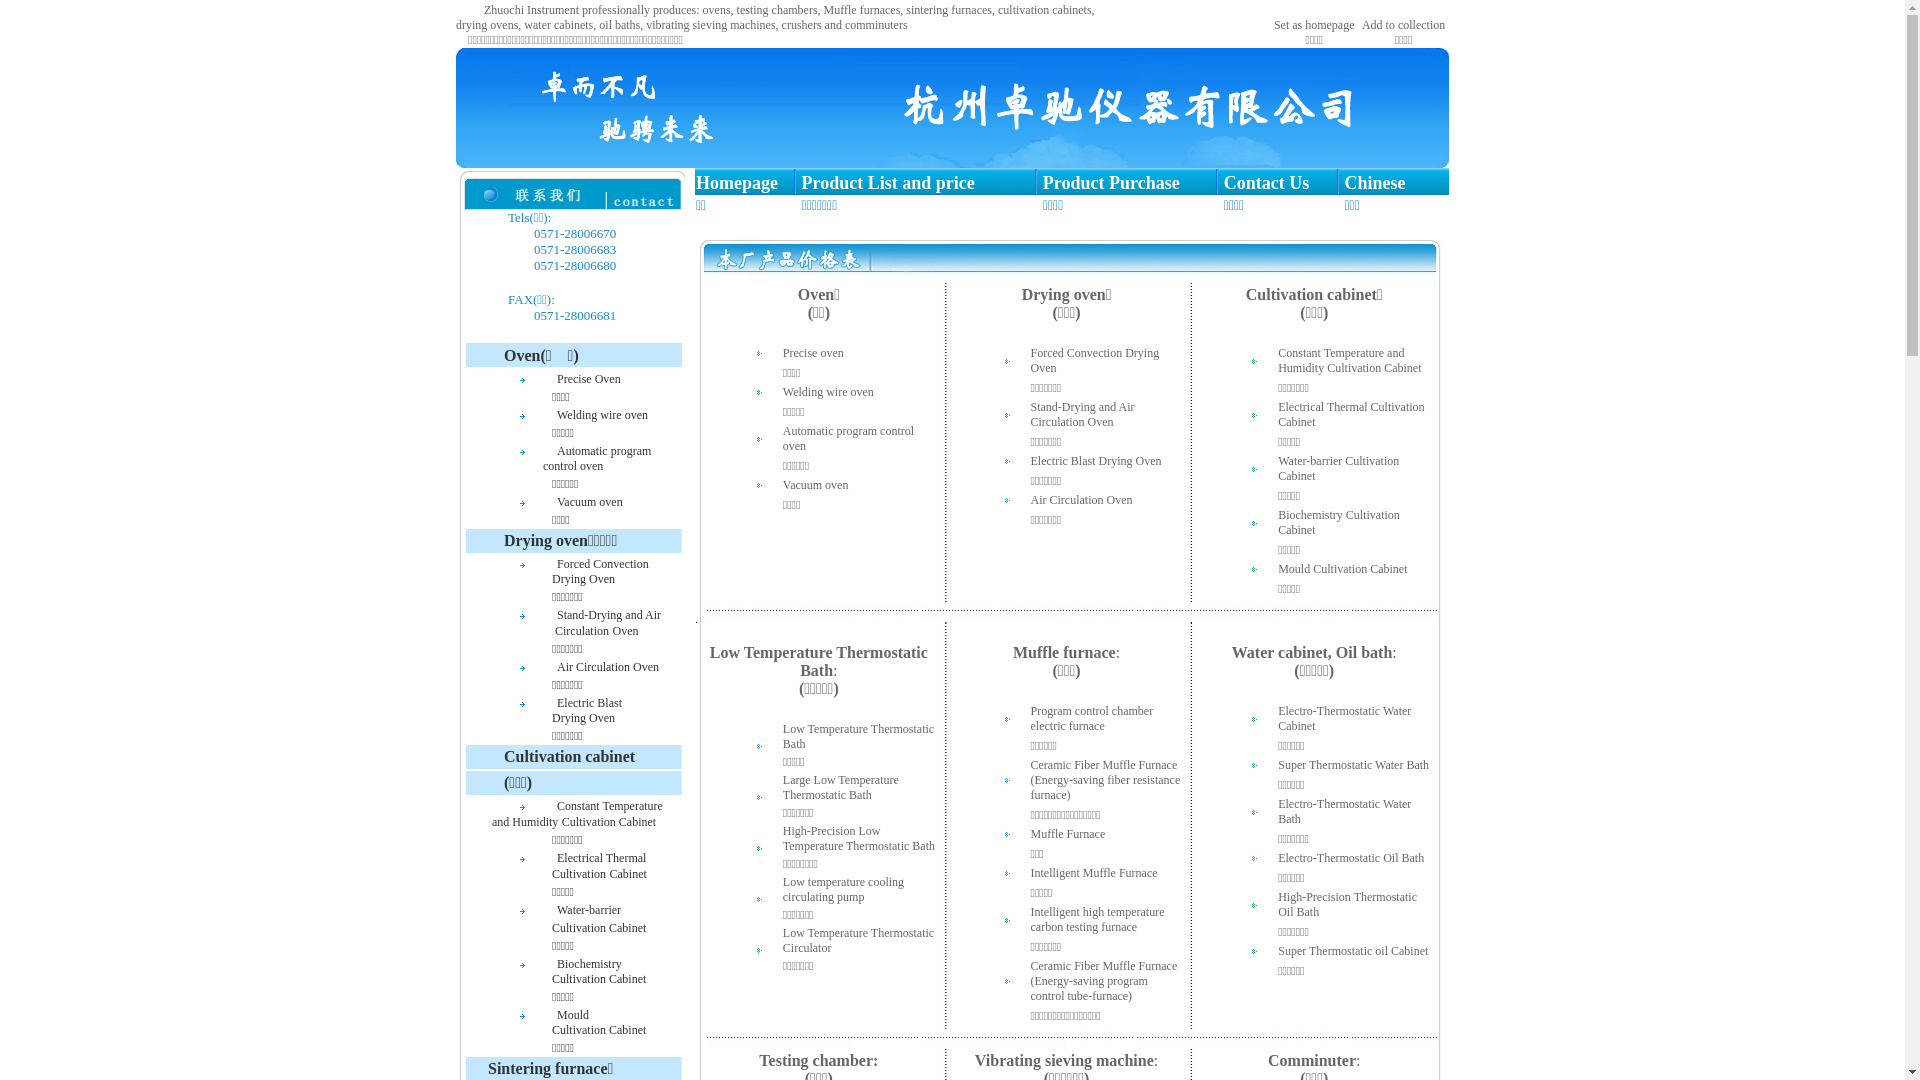 The image size is (1920, 1080). What do you see at coordinates (1312, 1060) in the screenshot?
I see `Comminuter` at bounding box center [1312, 1060].